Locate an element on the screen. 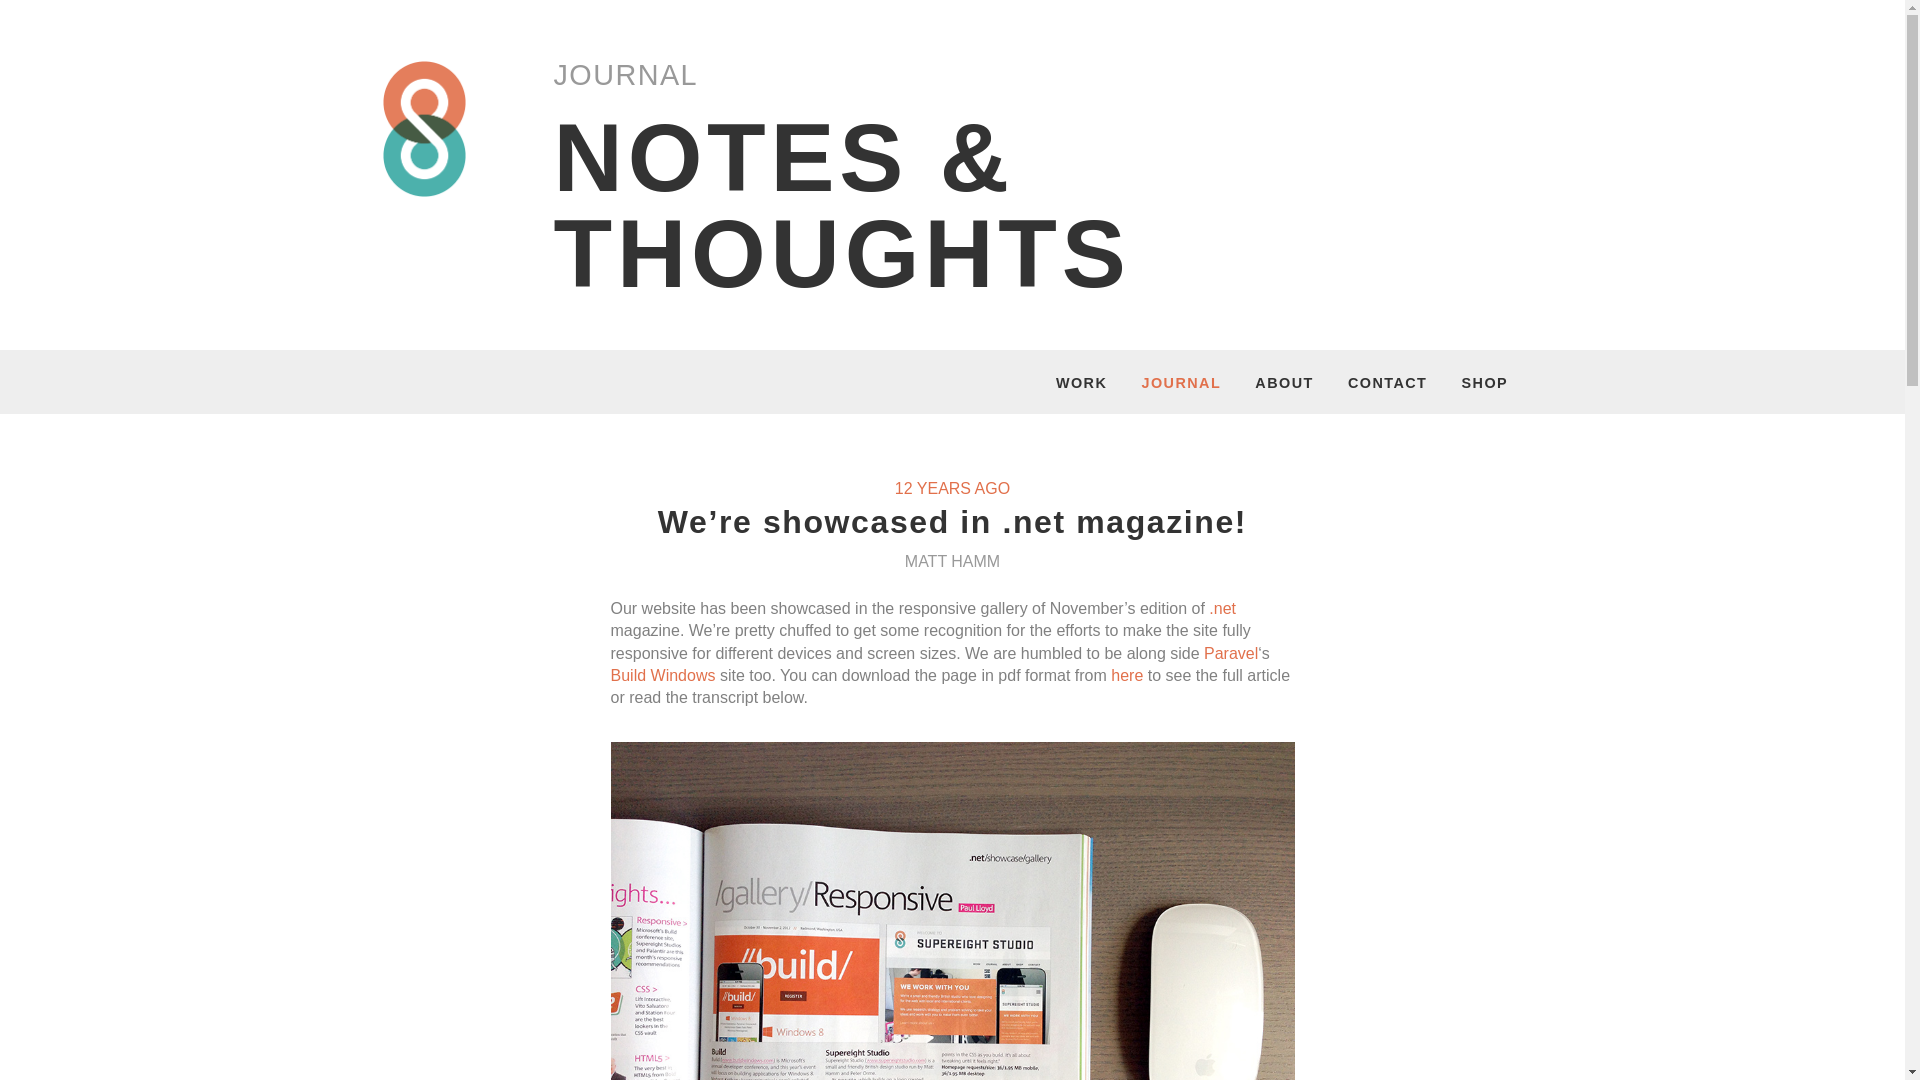 This screenshot has width=1920, height=1080. Build Windows is located at coordinates (662, 675).